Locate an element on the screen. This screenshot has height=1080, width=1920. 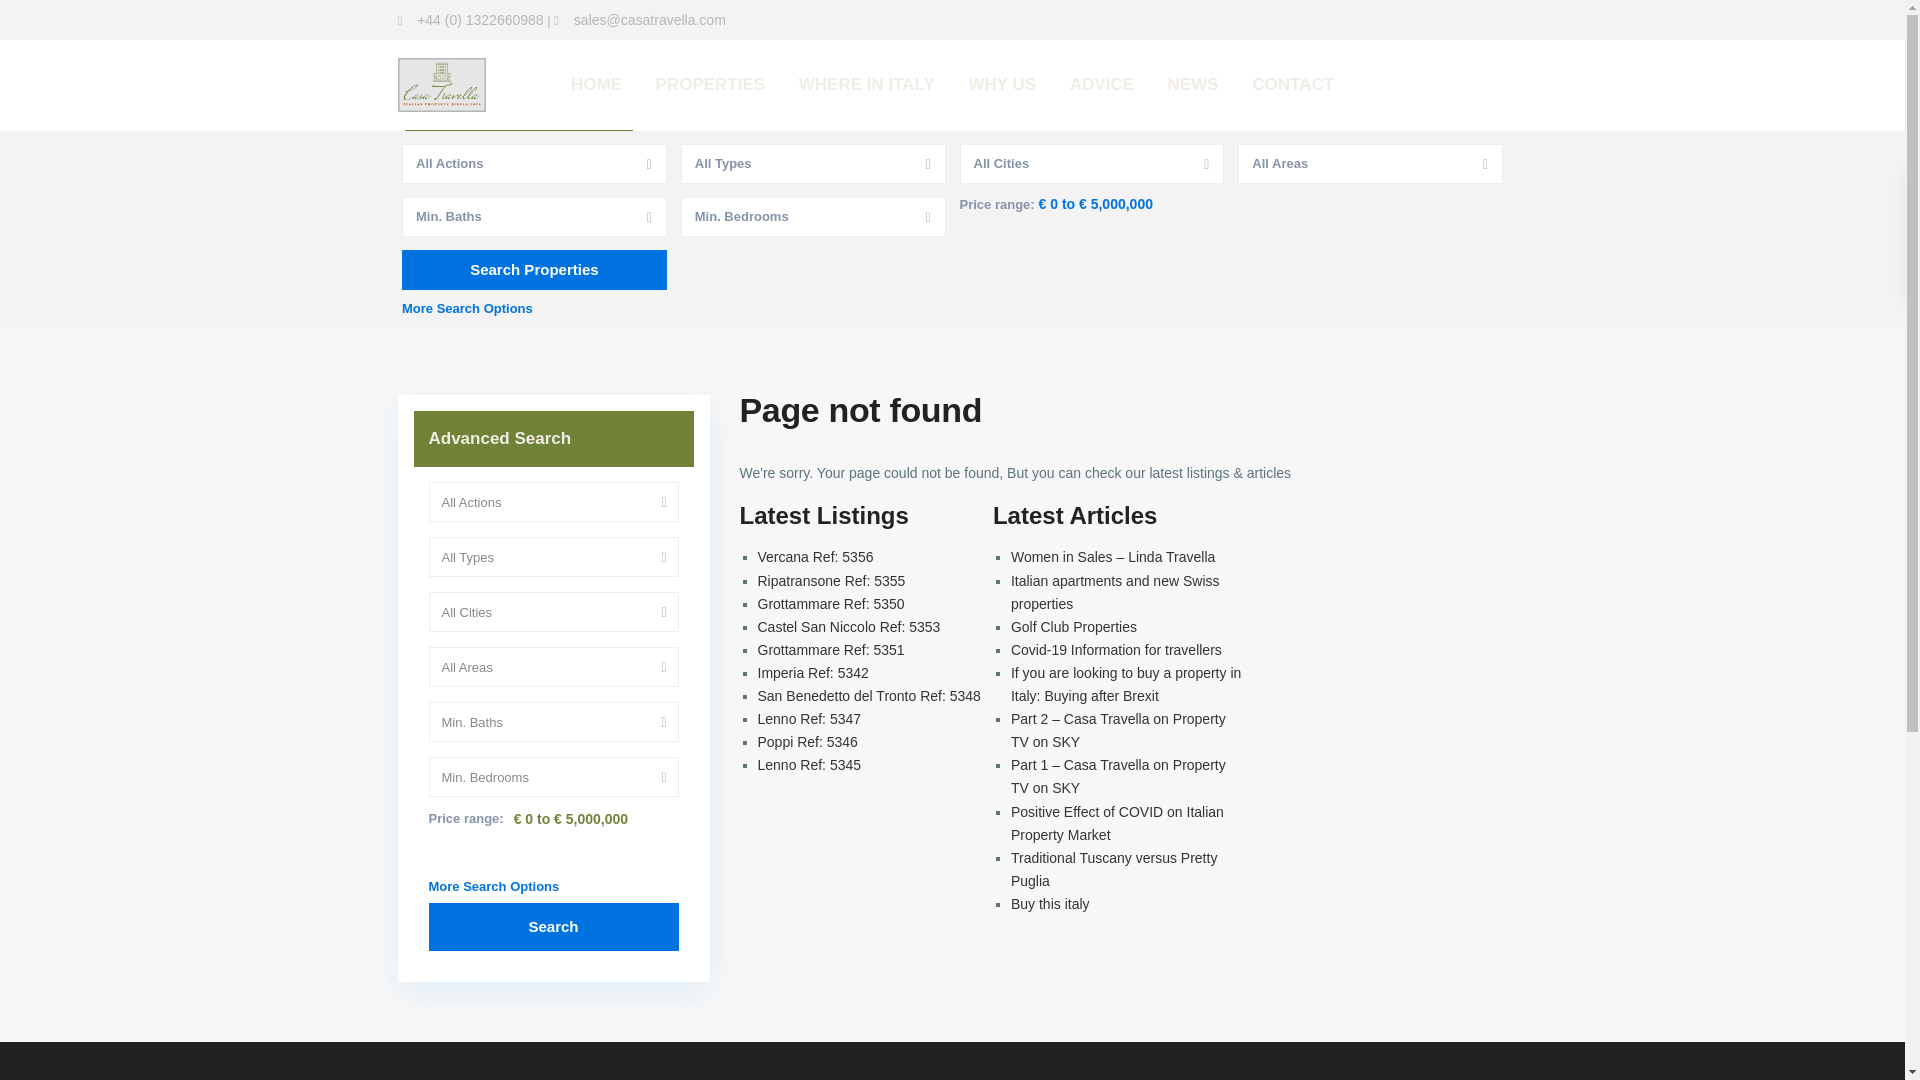
NEWS is located at coordinates (1194, 84).